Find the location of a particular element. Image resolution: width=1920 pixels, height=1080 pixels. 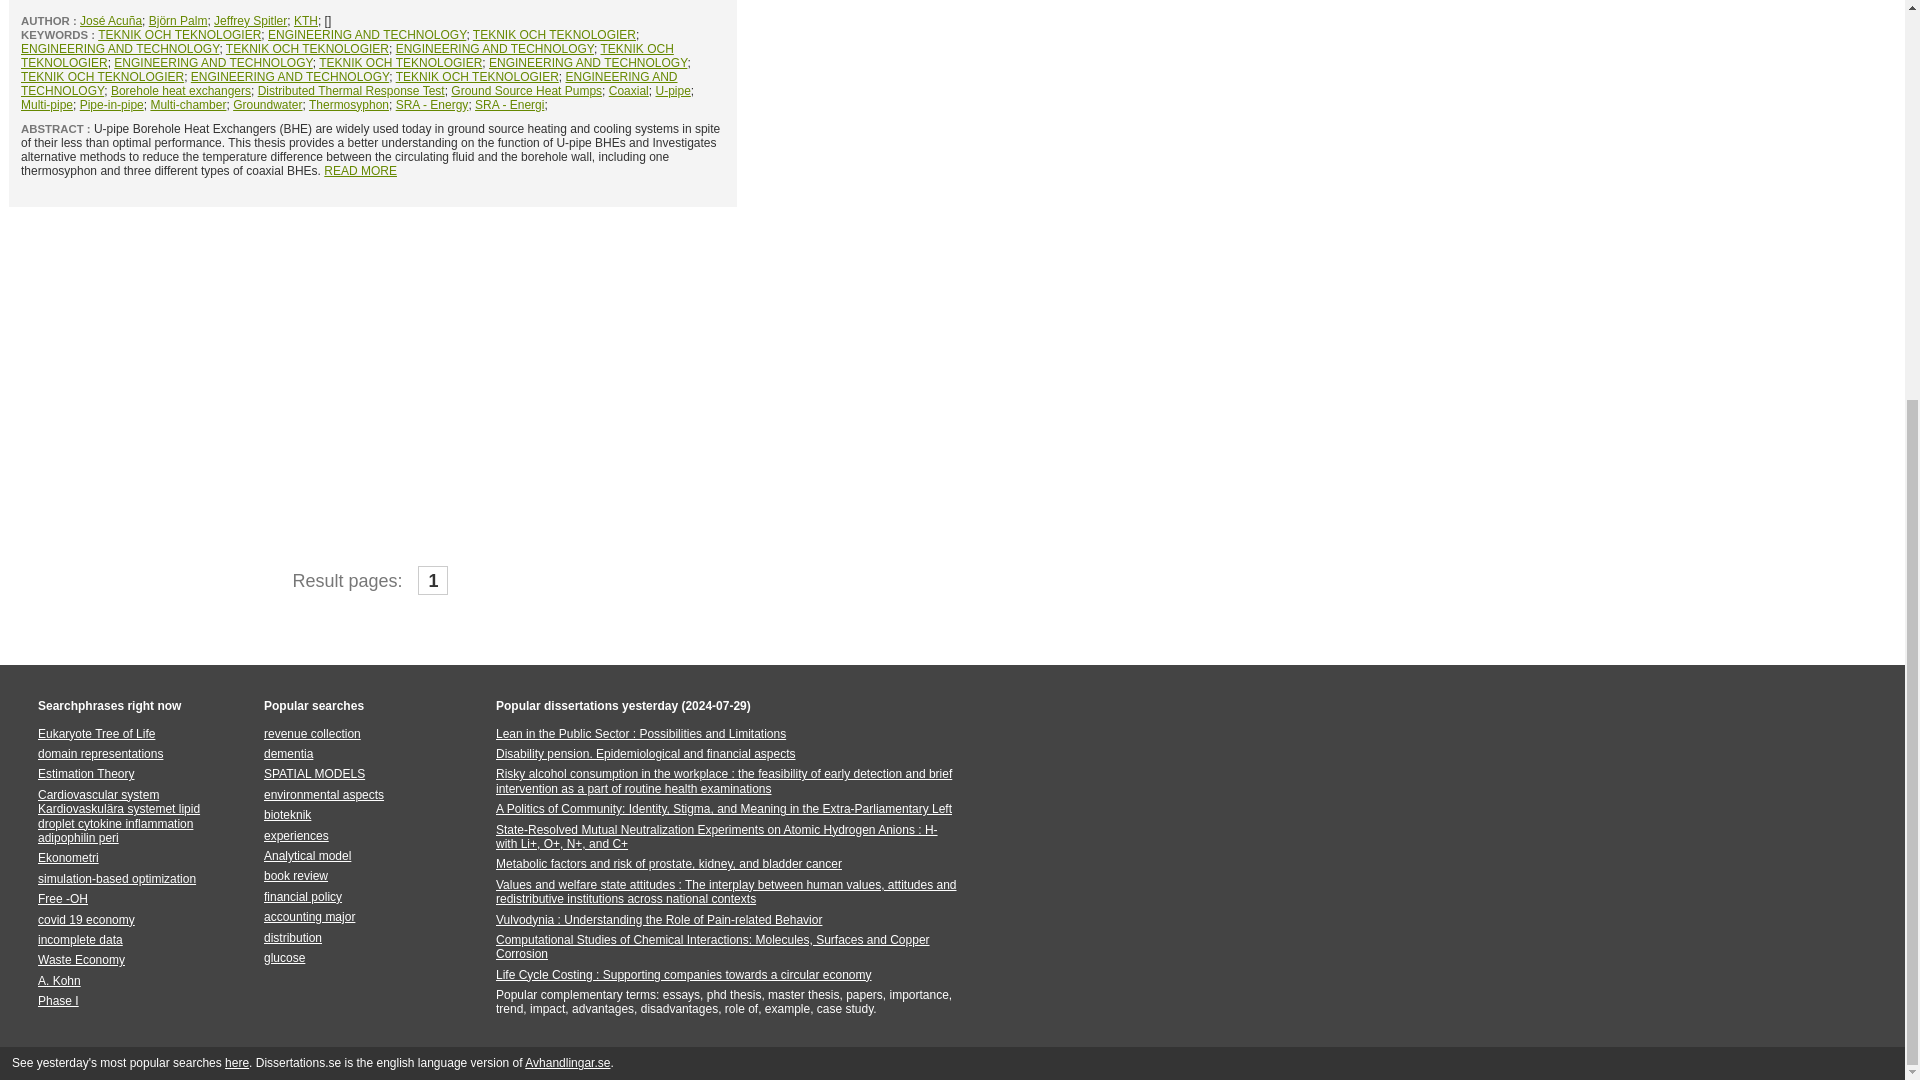

Multi-pipe is located at coordinates (46, 105).